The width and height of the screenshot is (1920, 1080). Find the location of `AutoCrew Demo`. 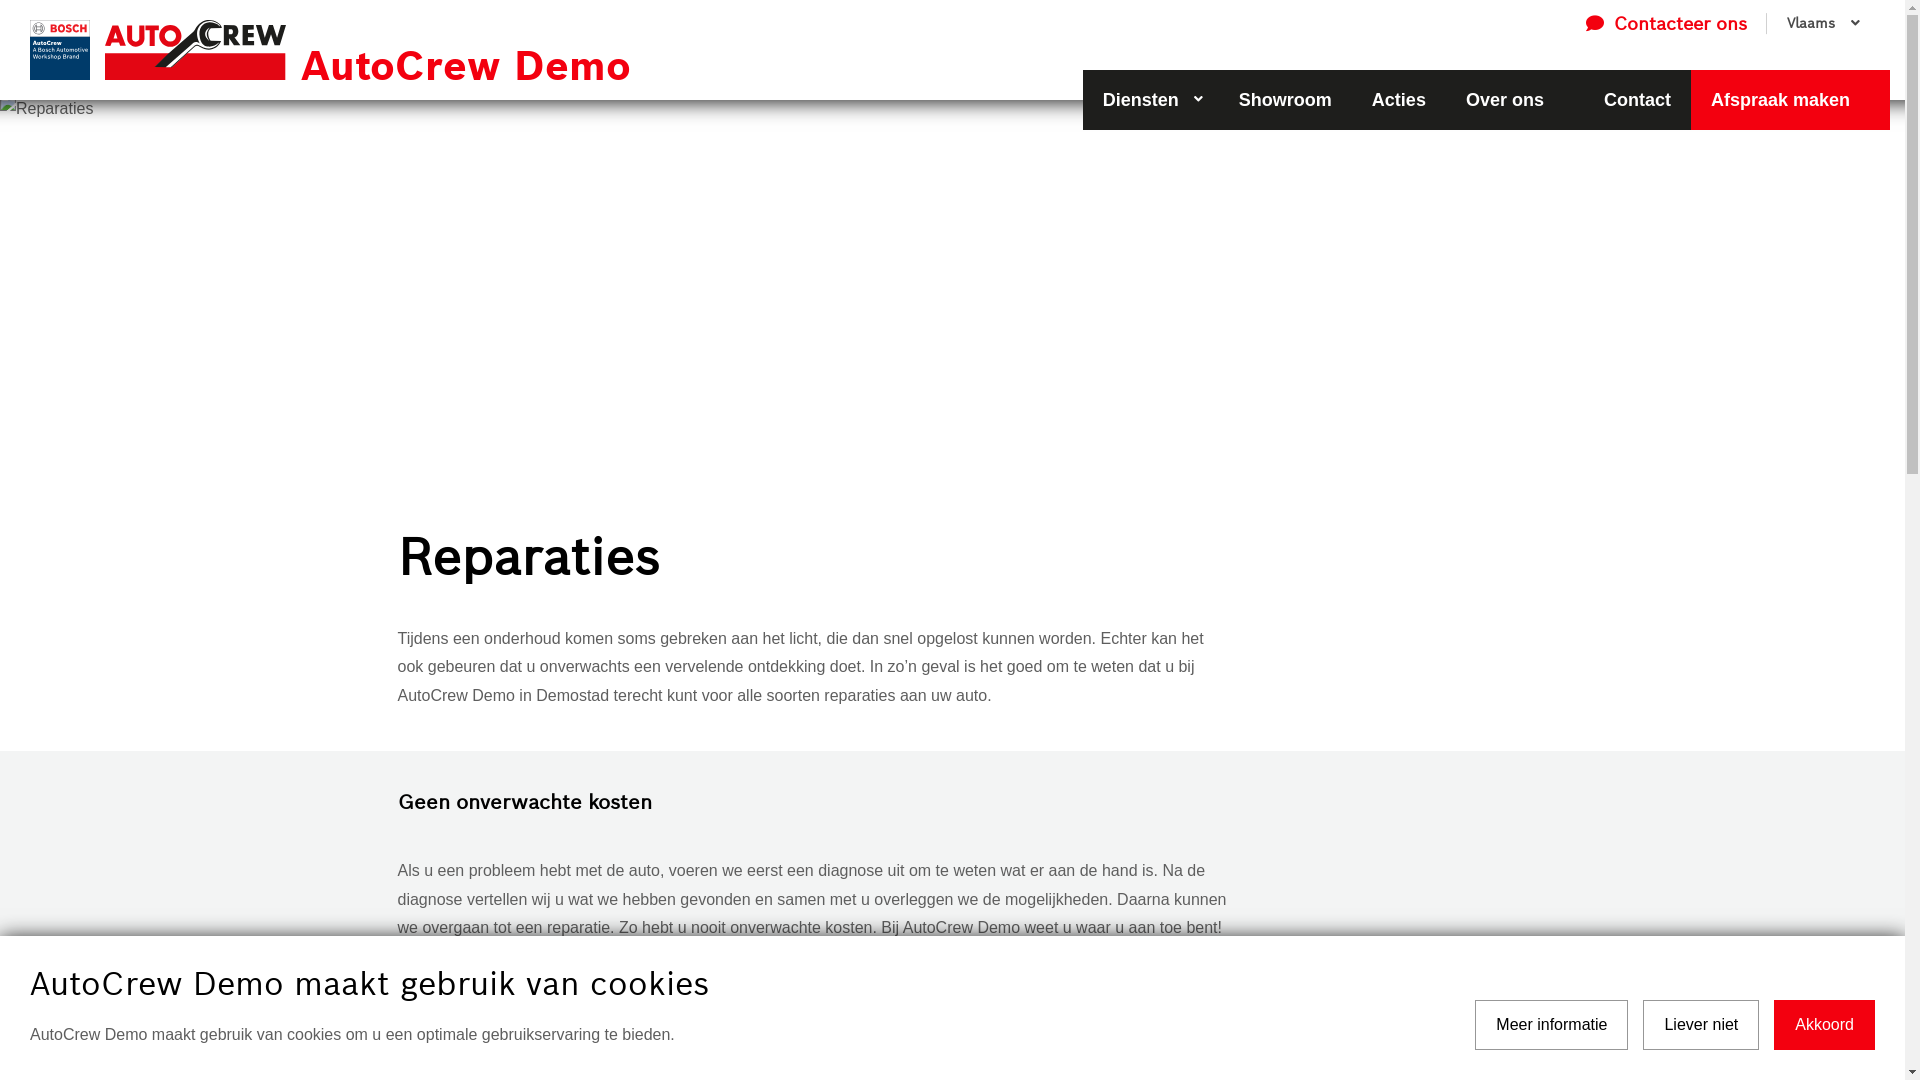

AutoCrew Demo is located at coordinates (484, 50).